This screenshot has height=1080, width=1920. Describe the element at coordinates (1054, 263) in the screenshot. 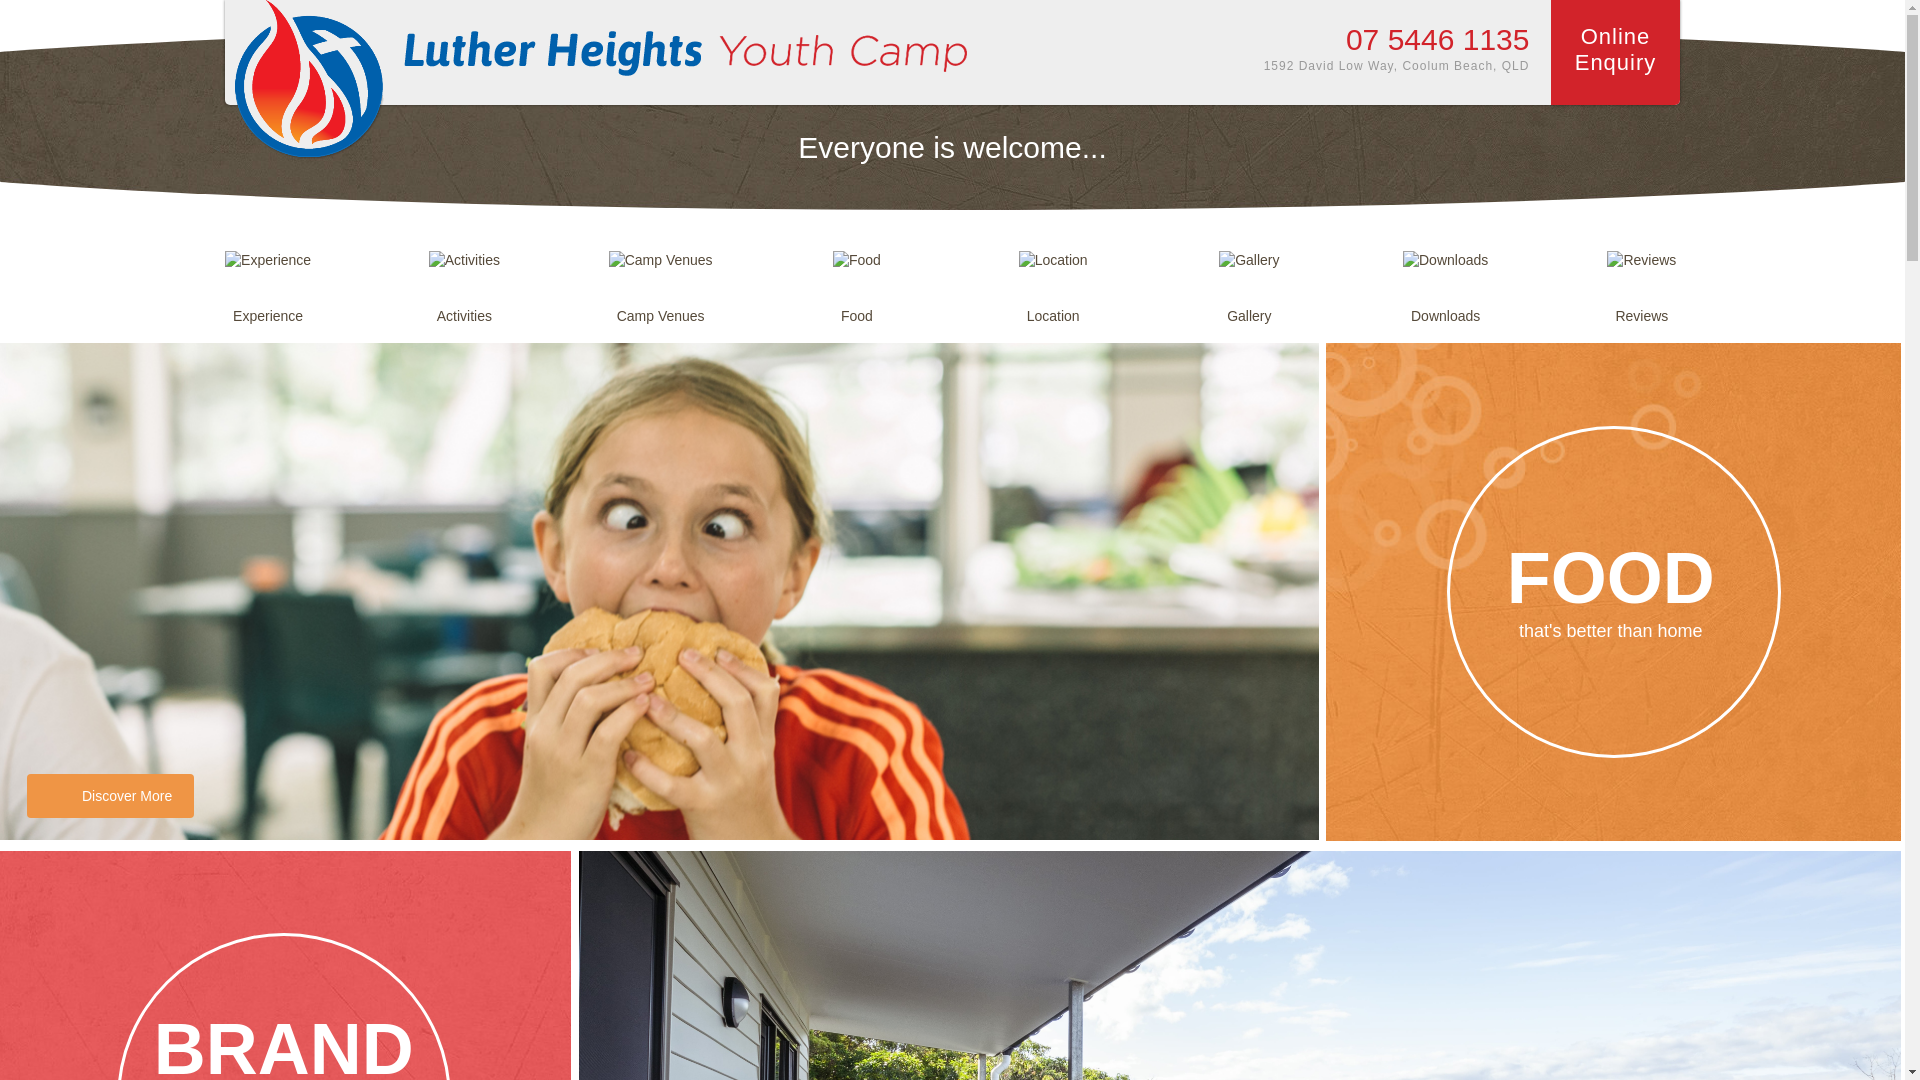

I see `Location` at that location.